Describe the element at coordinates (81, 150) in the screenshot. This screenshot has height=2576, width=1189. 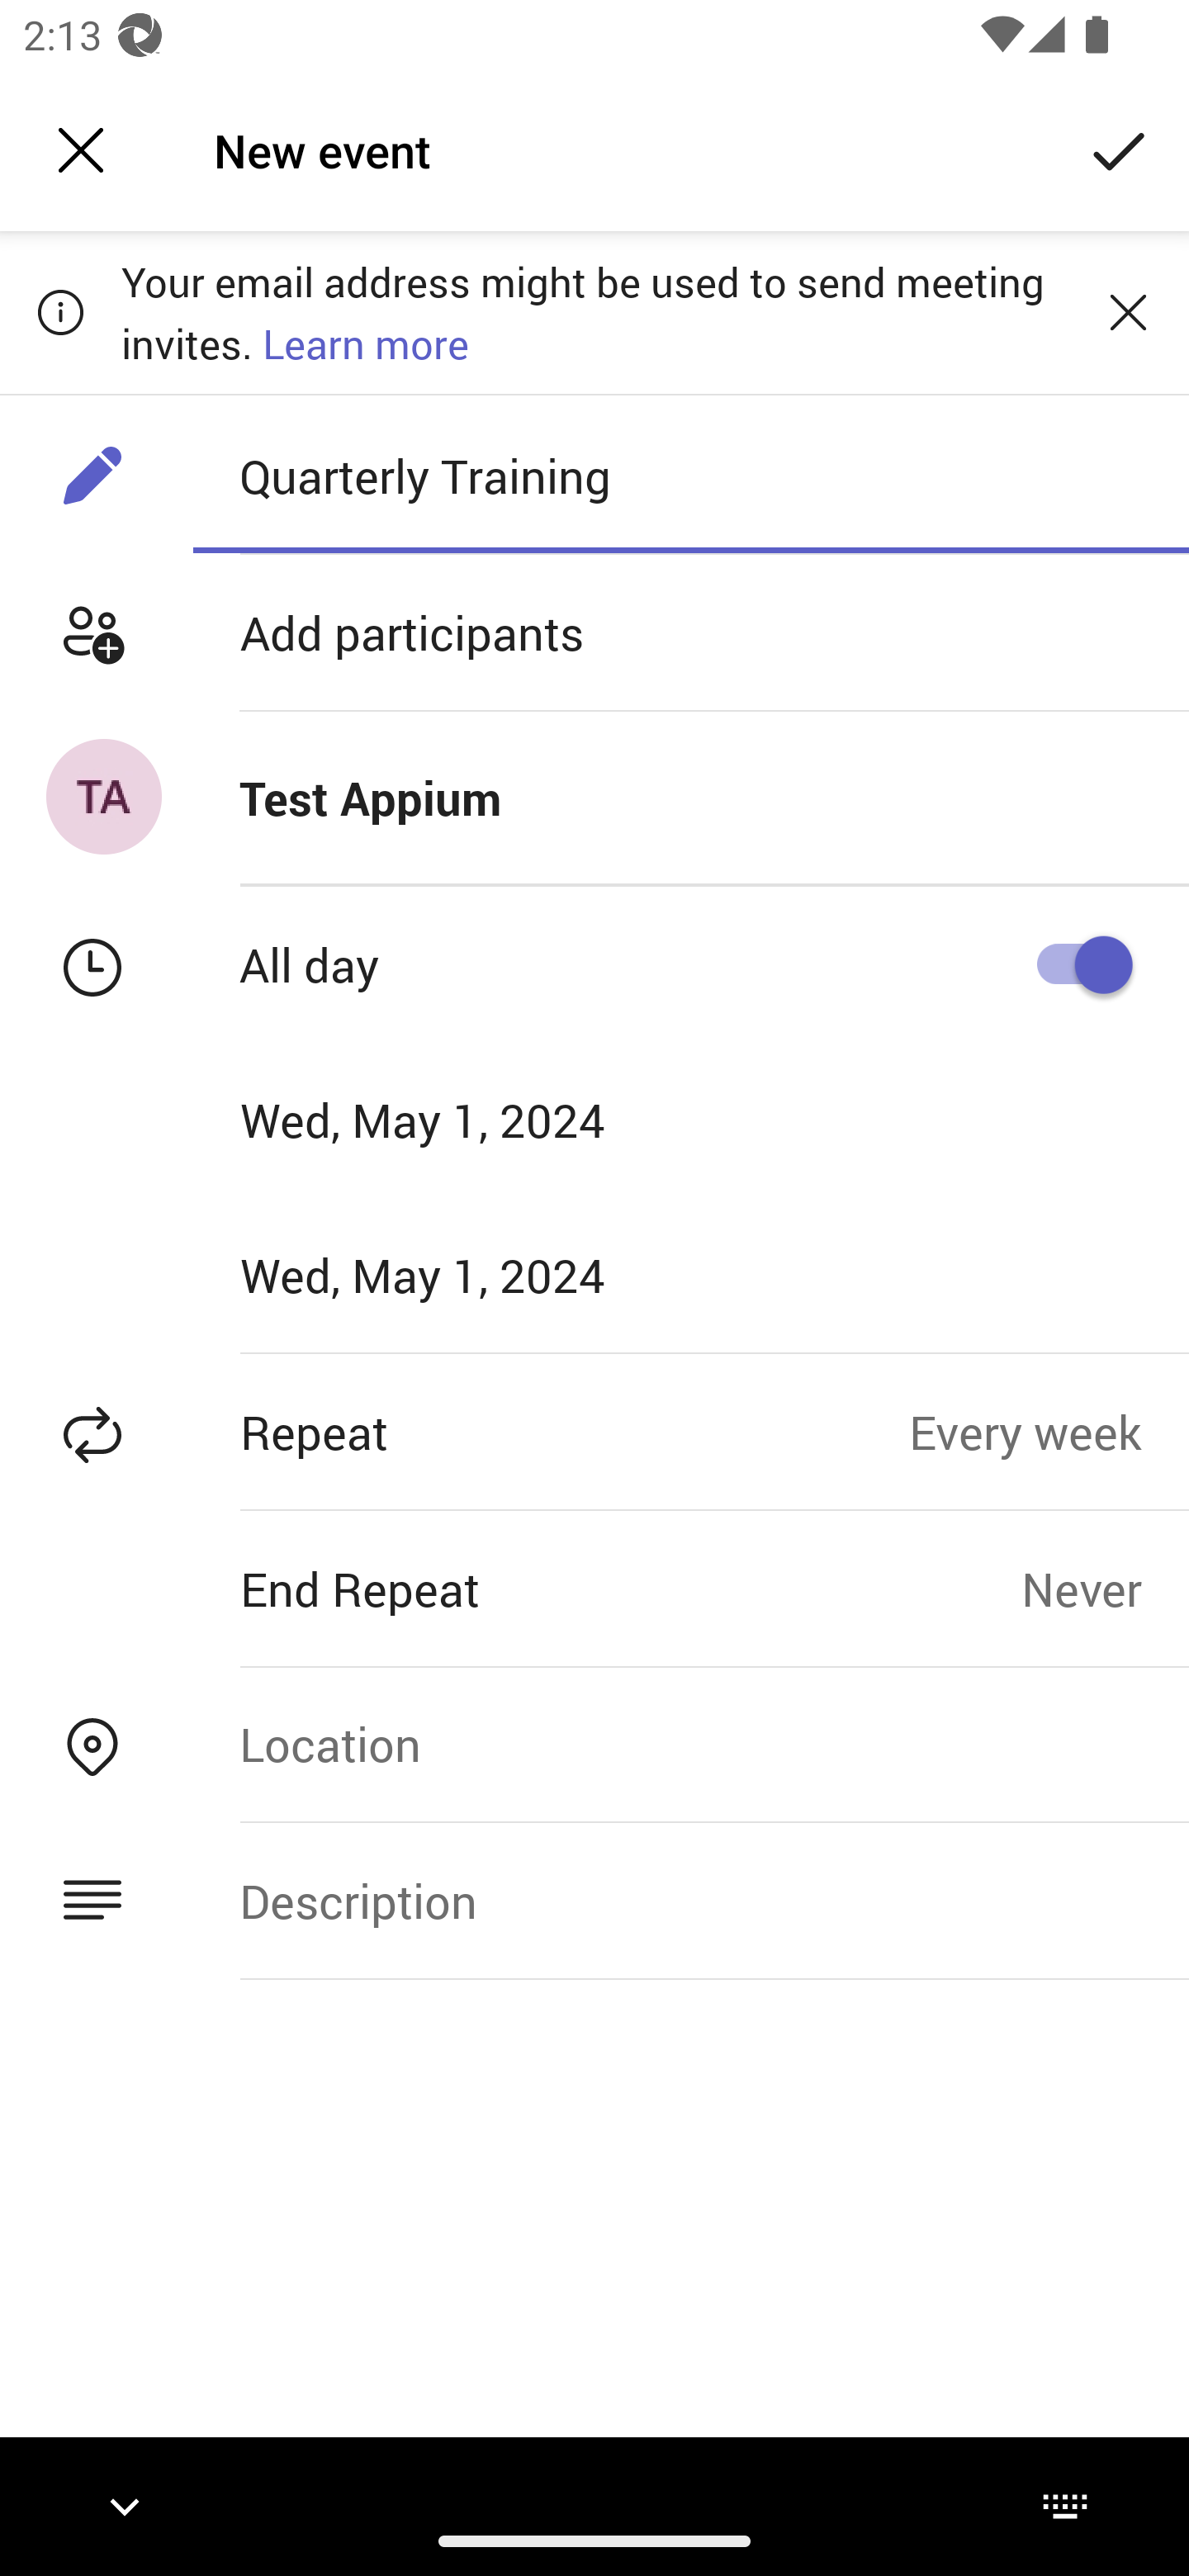
I see `Back` at that location.